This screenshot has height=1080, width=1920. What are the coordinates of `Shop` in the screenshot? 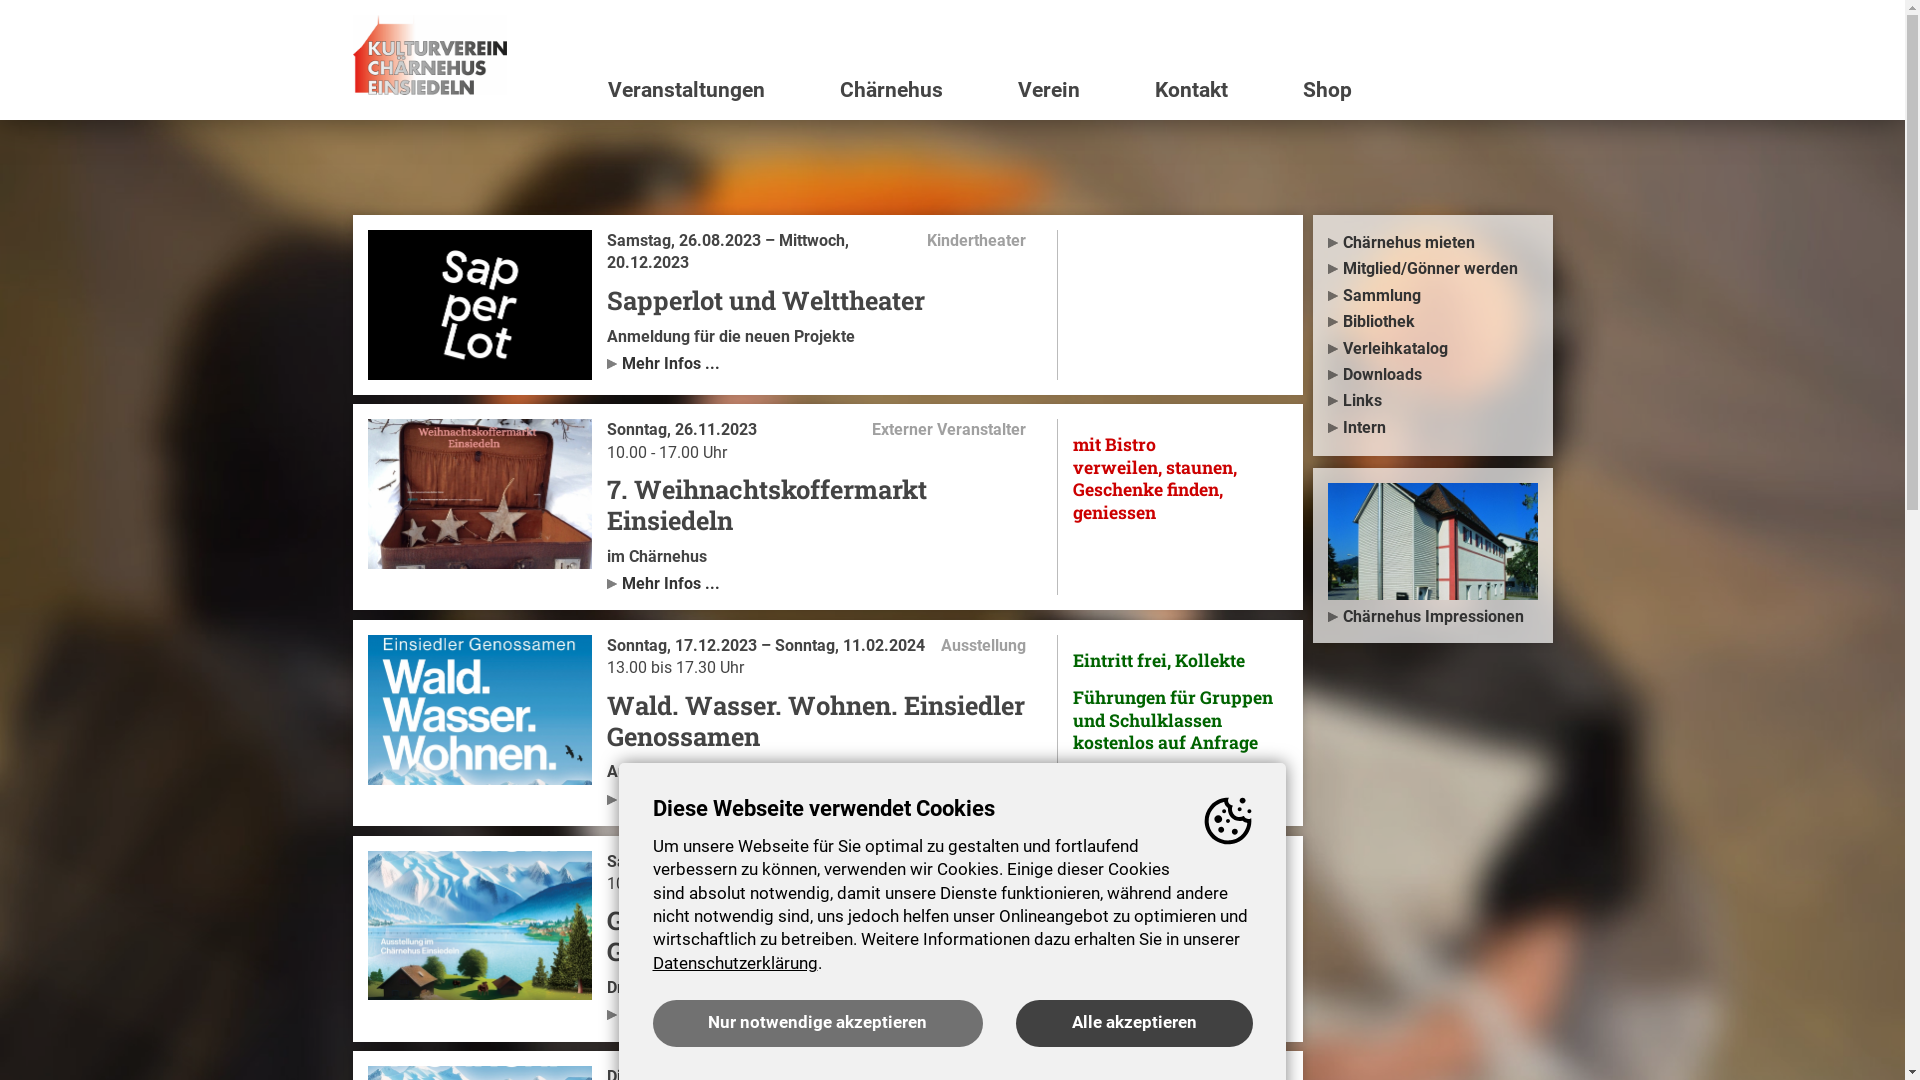 It's located at (1420, 90).